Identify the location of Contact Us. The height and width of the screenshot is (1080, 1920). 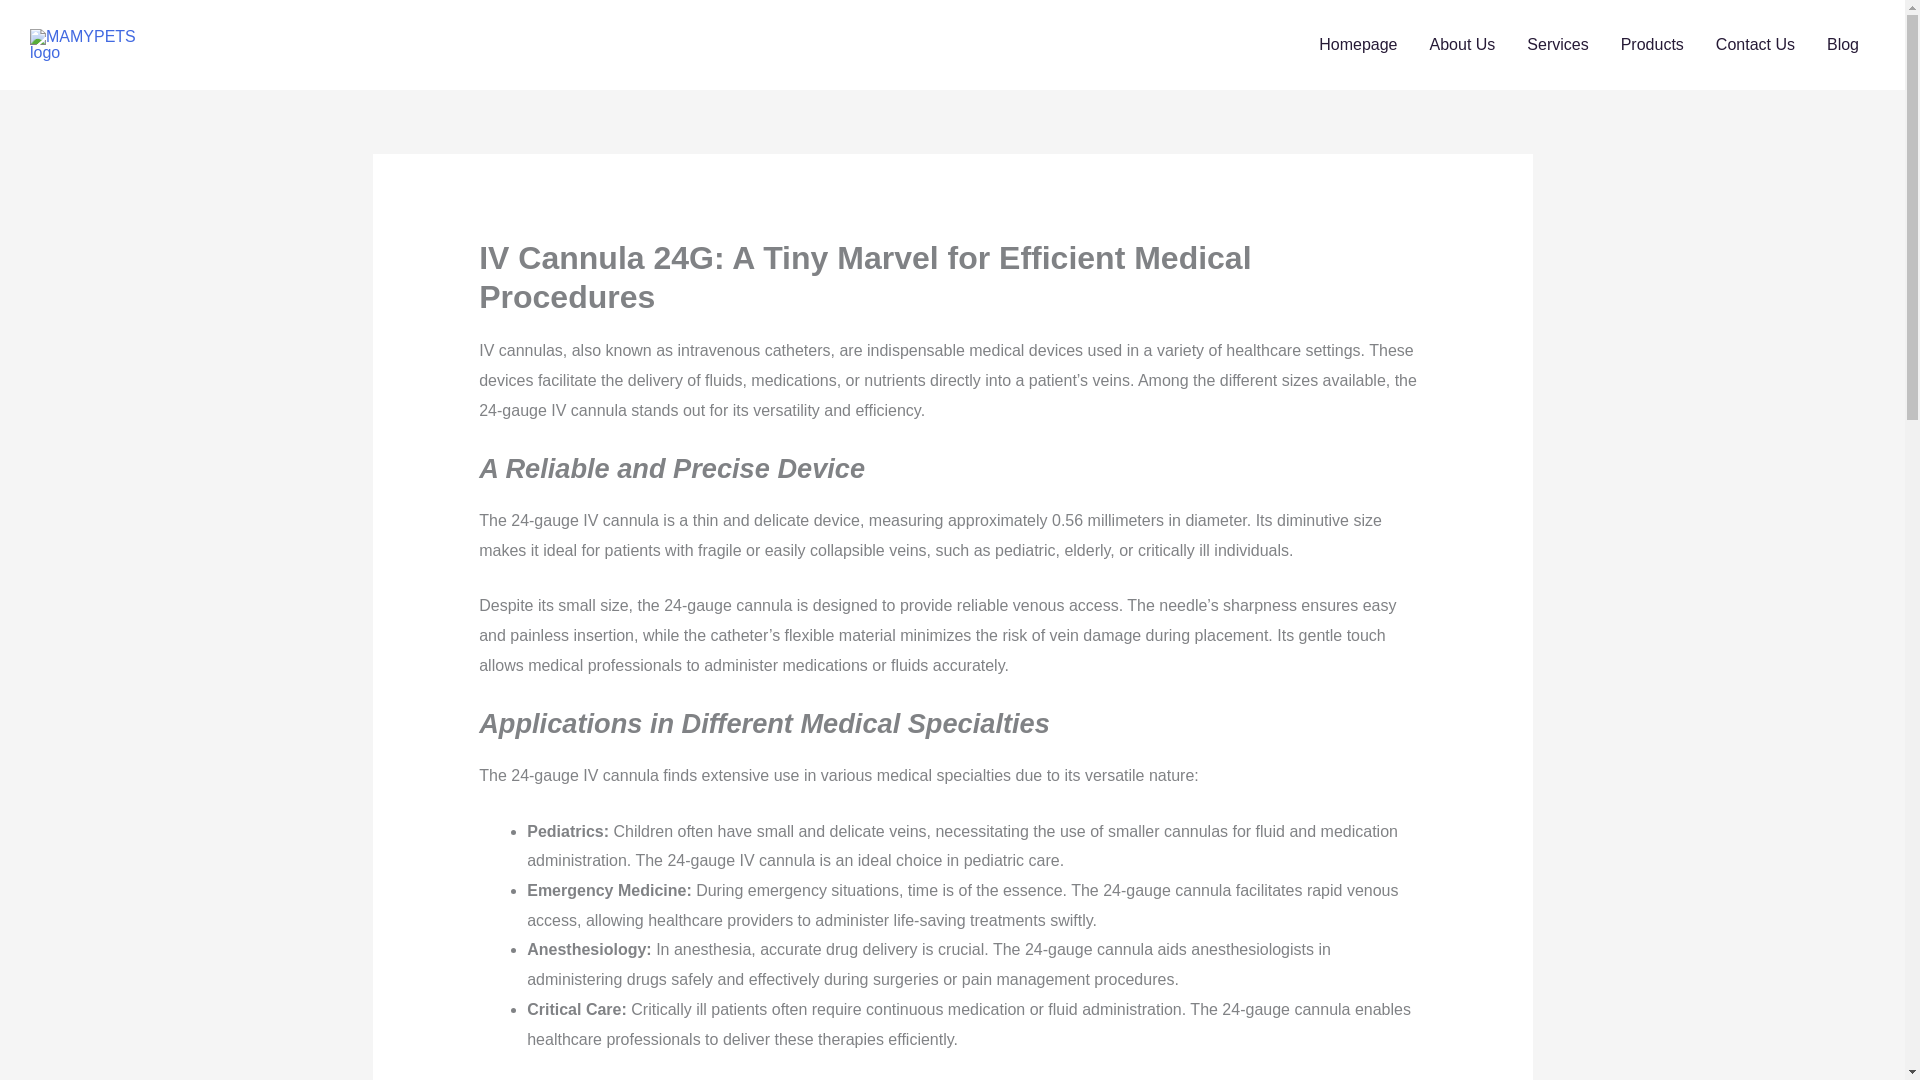
(1754, 44).